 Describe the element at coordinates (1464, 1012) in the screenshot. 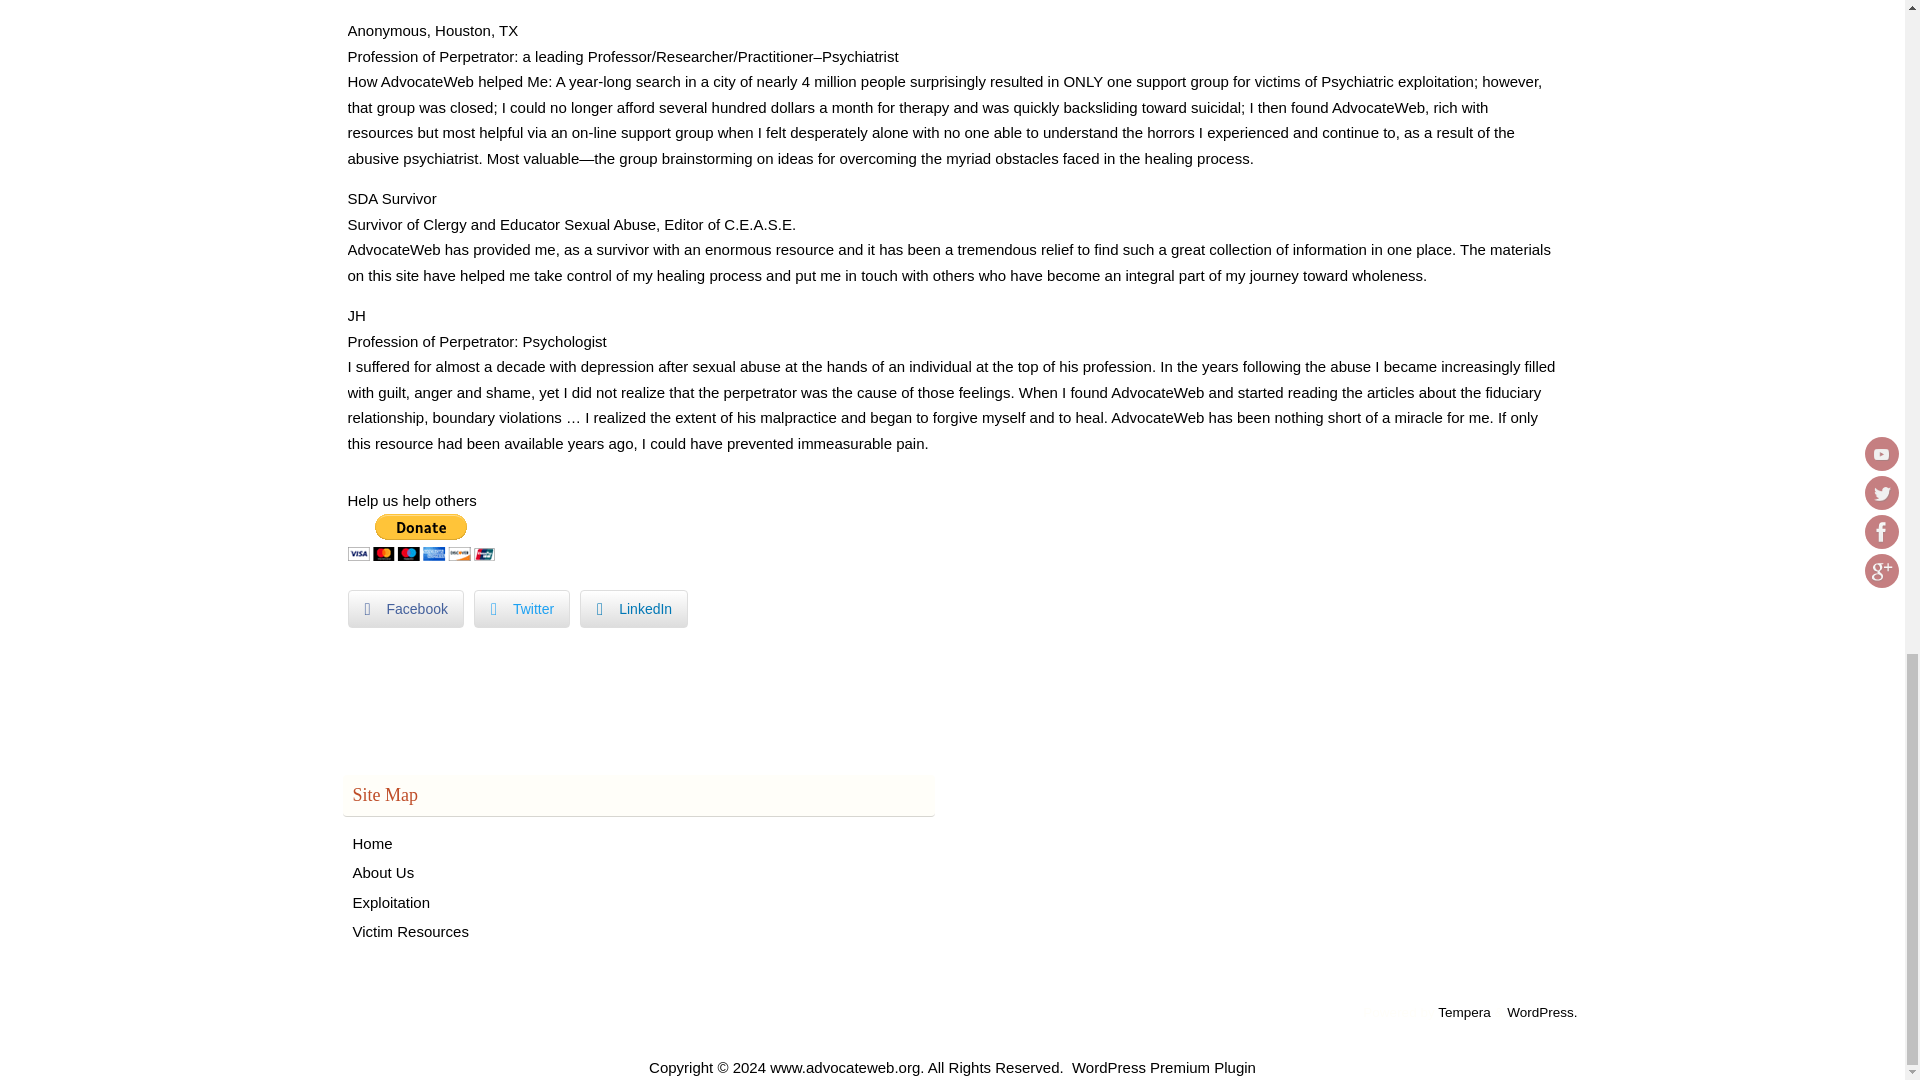

I see `Tempera Theme by Cryout Creations` at that location.